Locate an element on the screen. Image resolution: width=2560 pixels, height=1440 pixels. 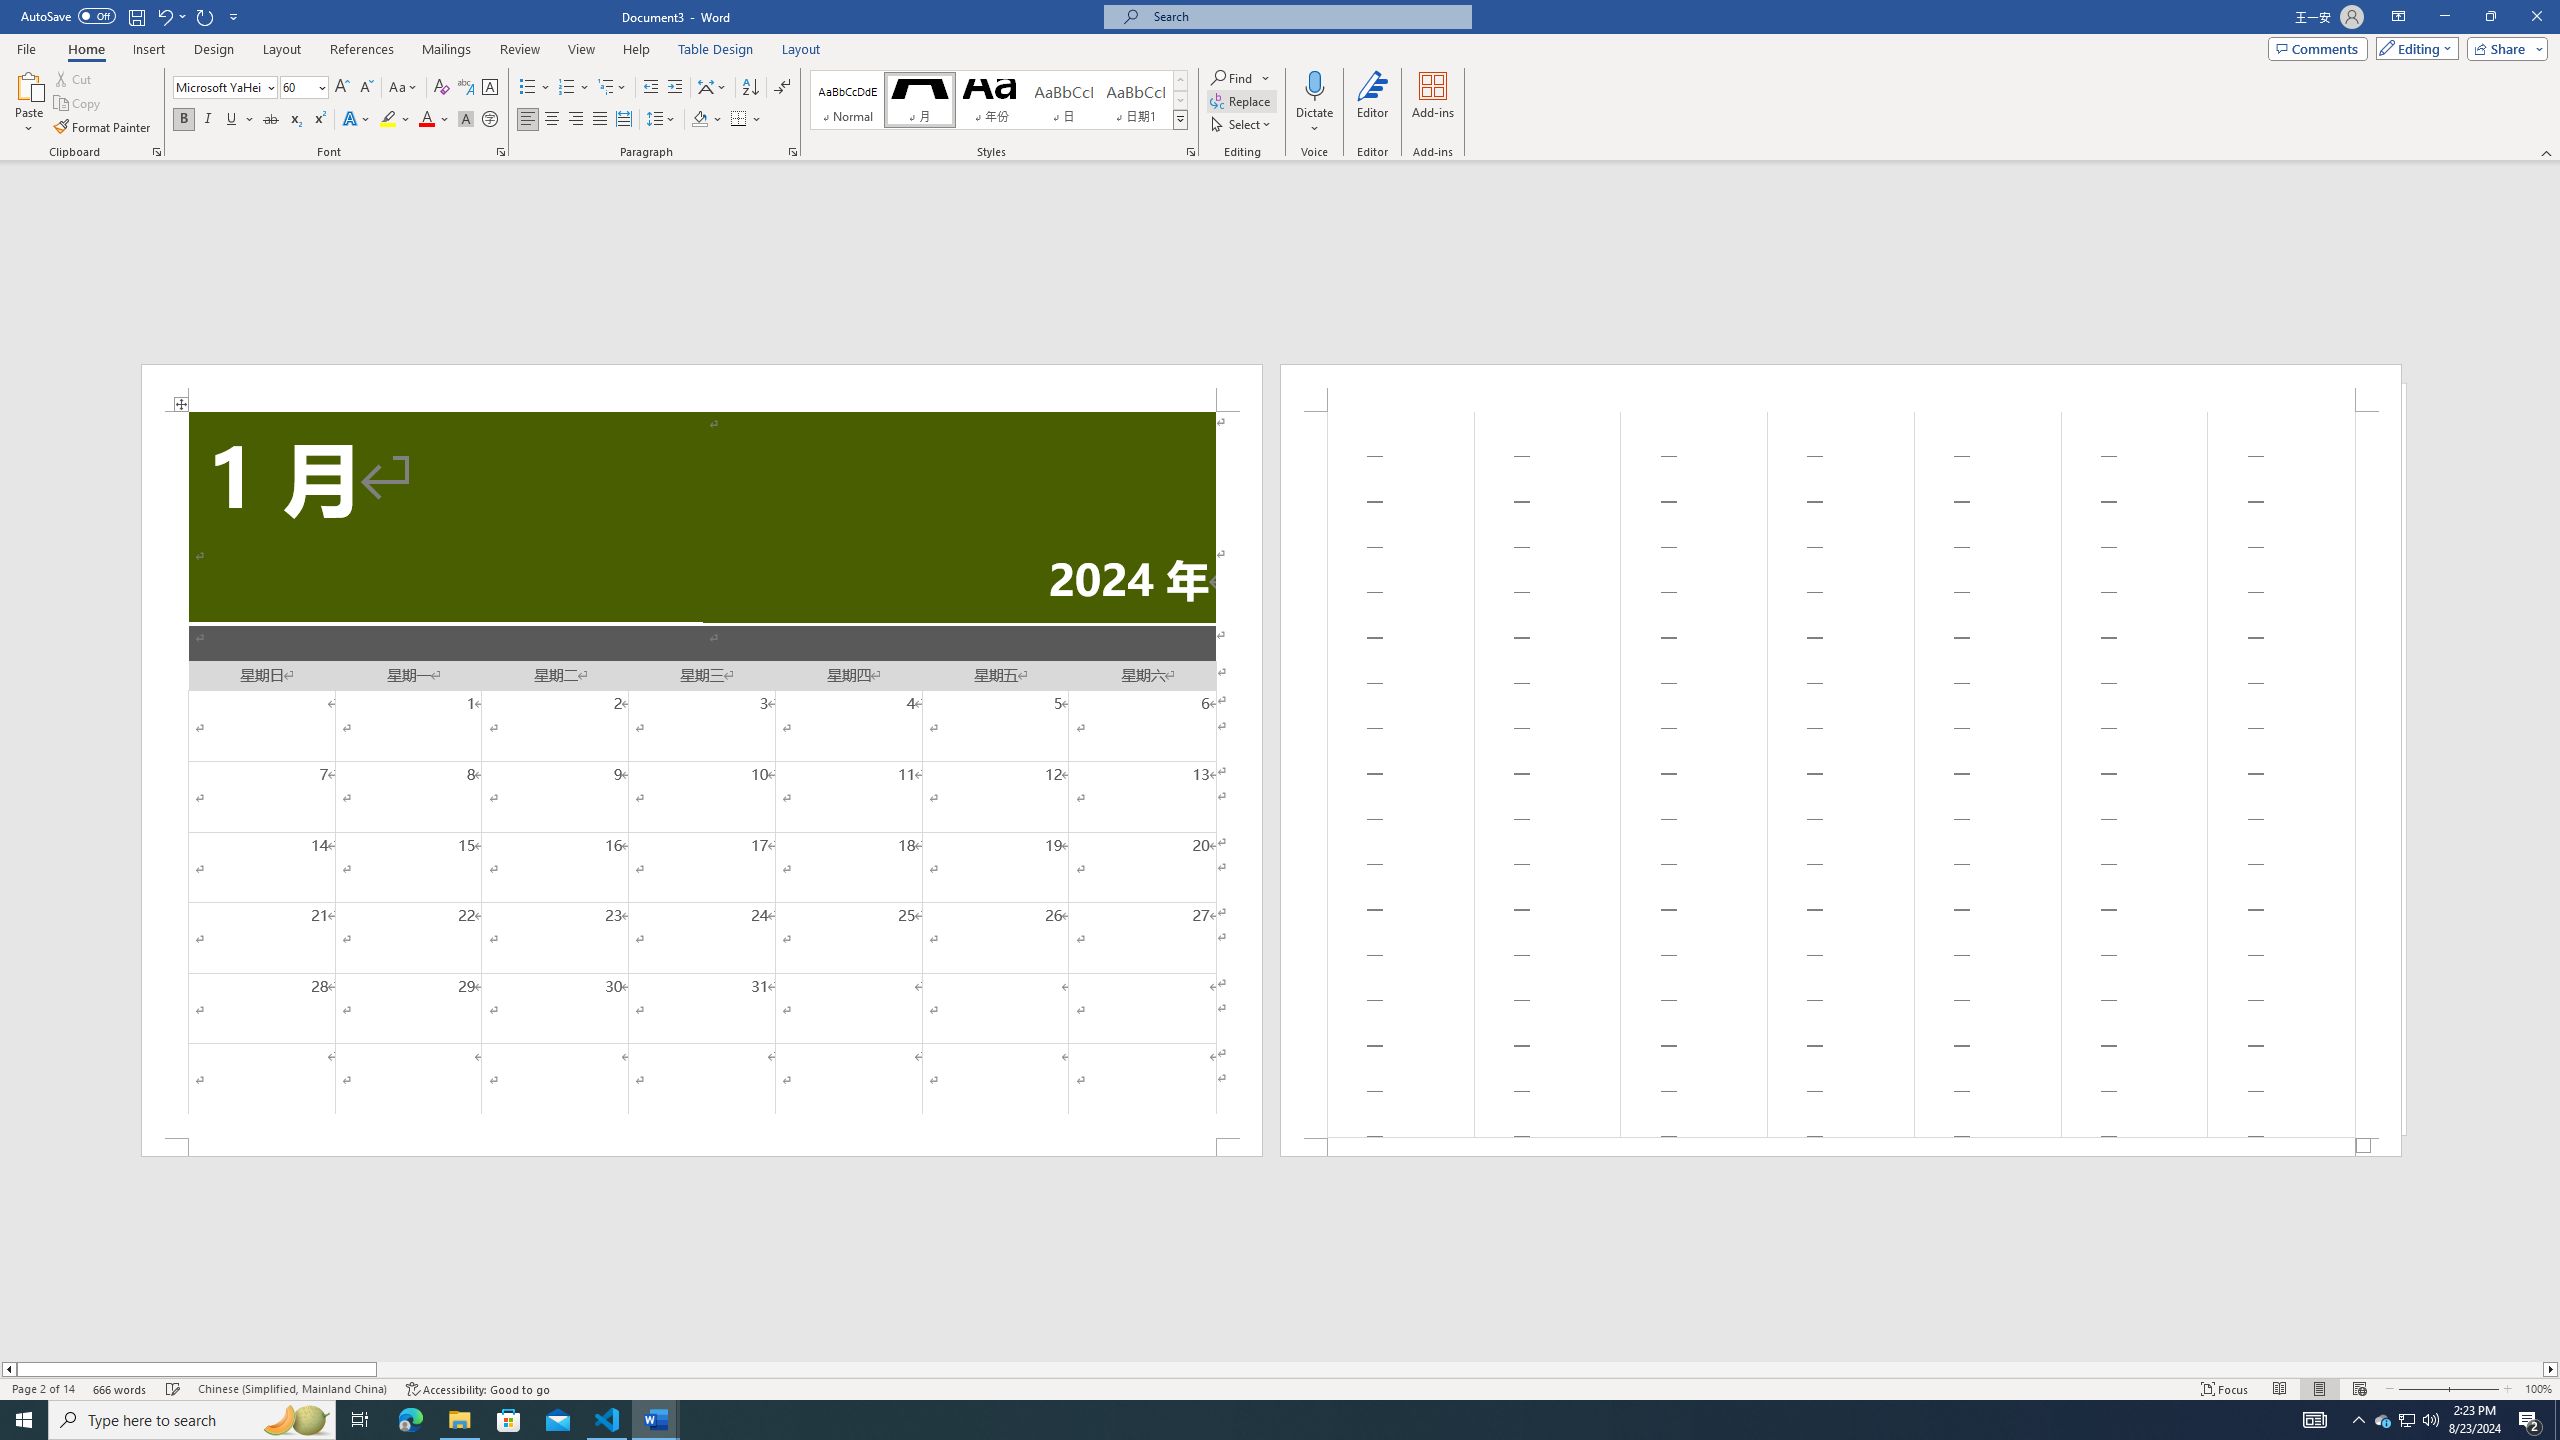
Clear Formatting is located at coordinates (442, 88).